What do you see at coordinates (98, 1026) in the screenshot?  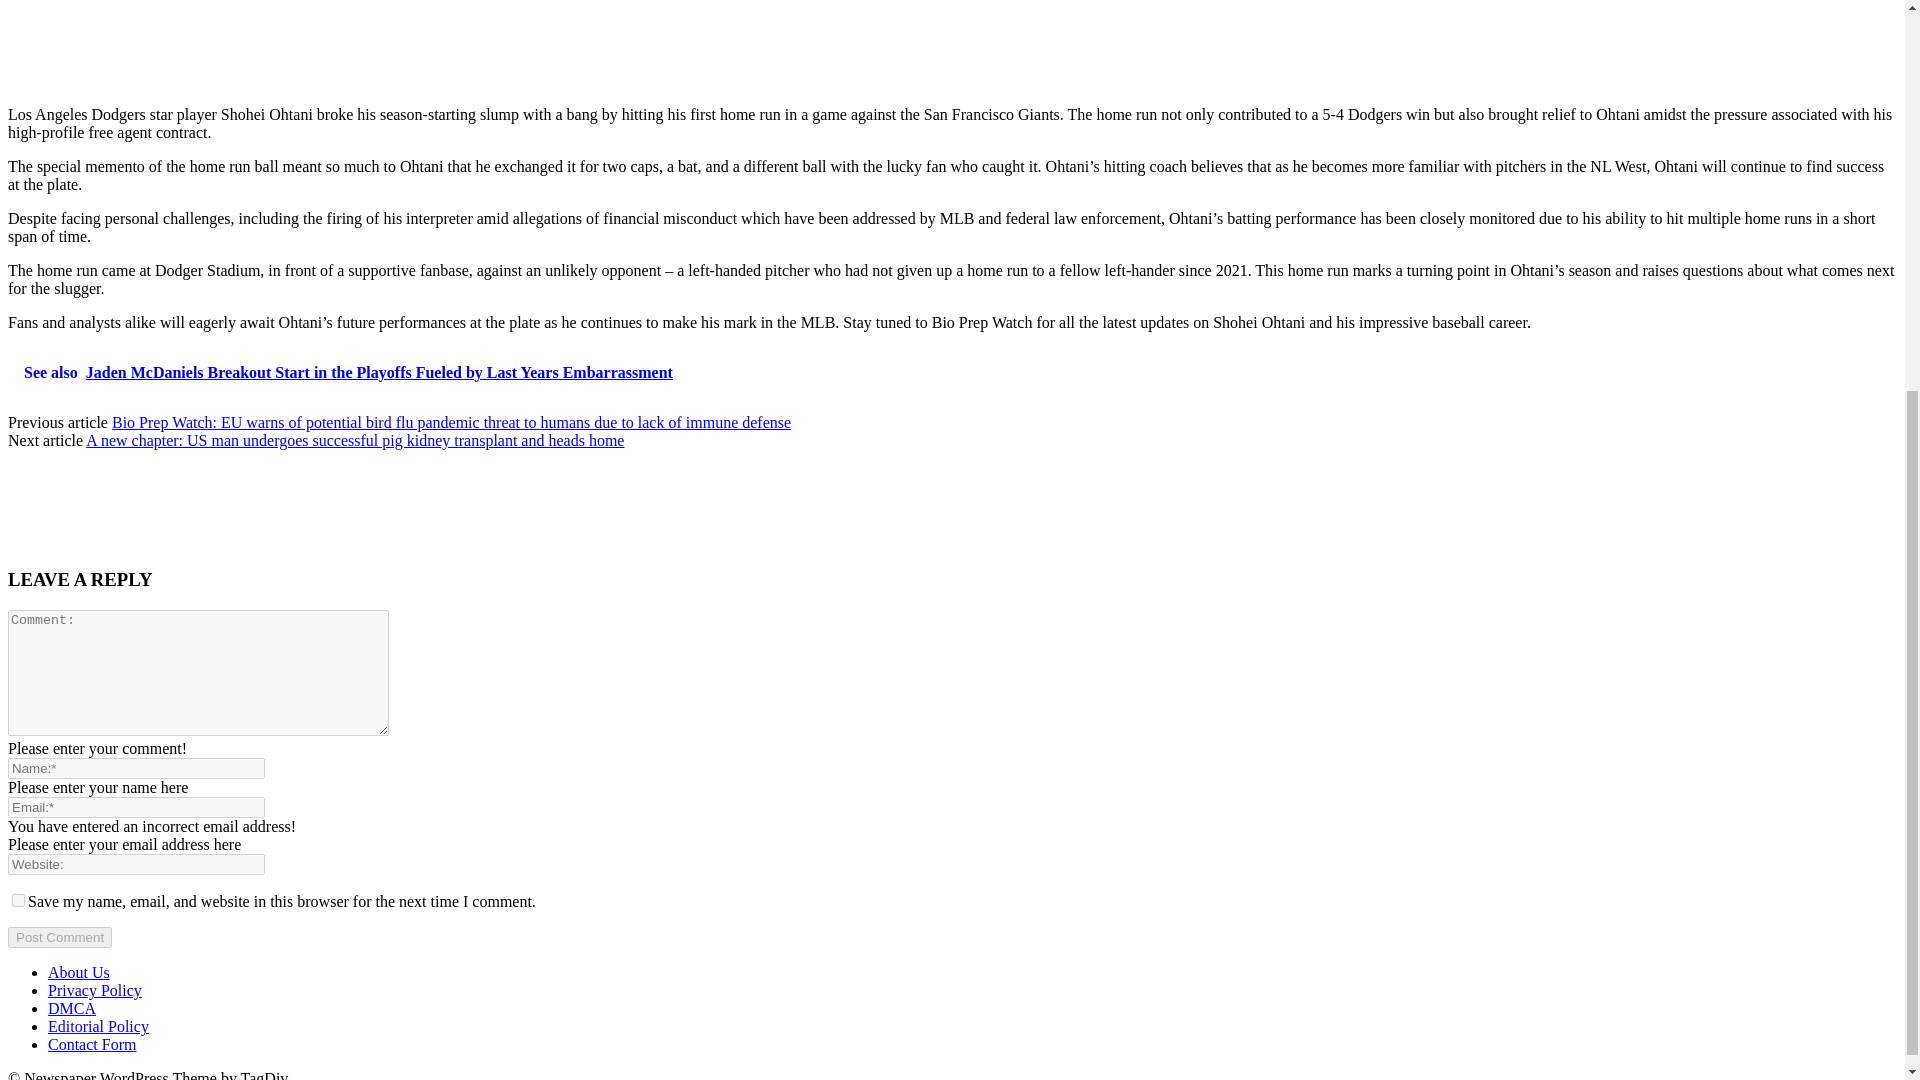 I see `Editorial Policy` at bounding box center [98, 1026].